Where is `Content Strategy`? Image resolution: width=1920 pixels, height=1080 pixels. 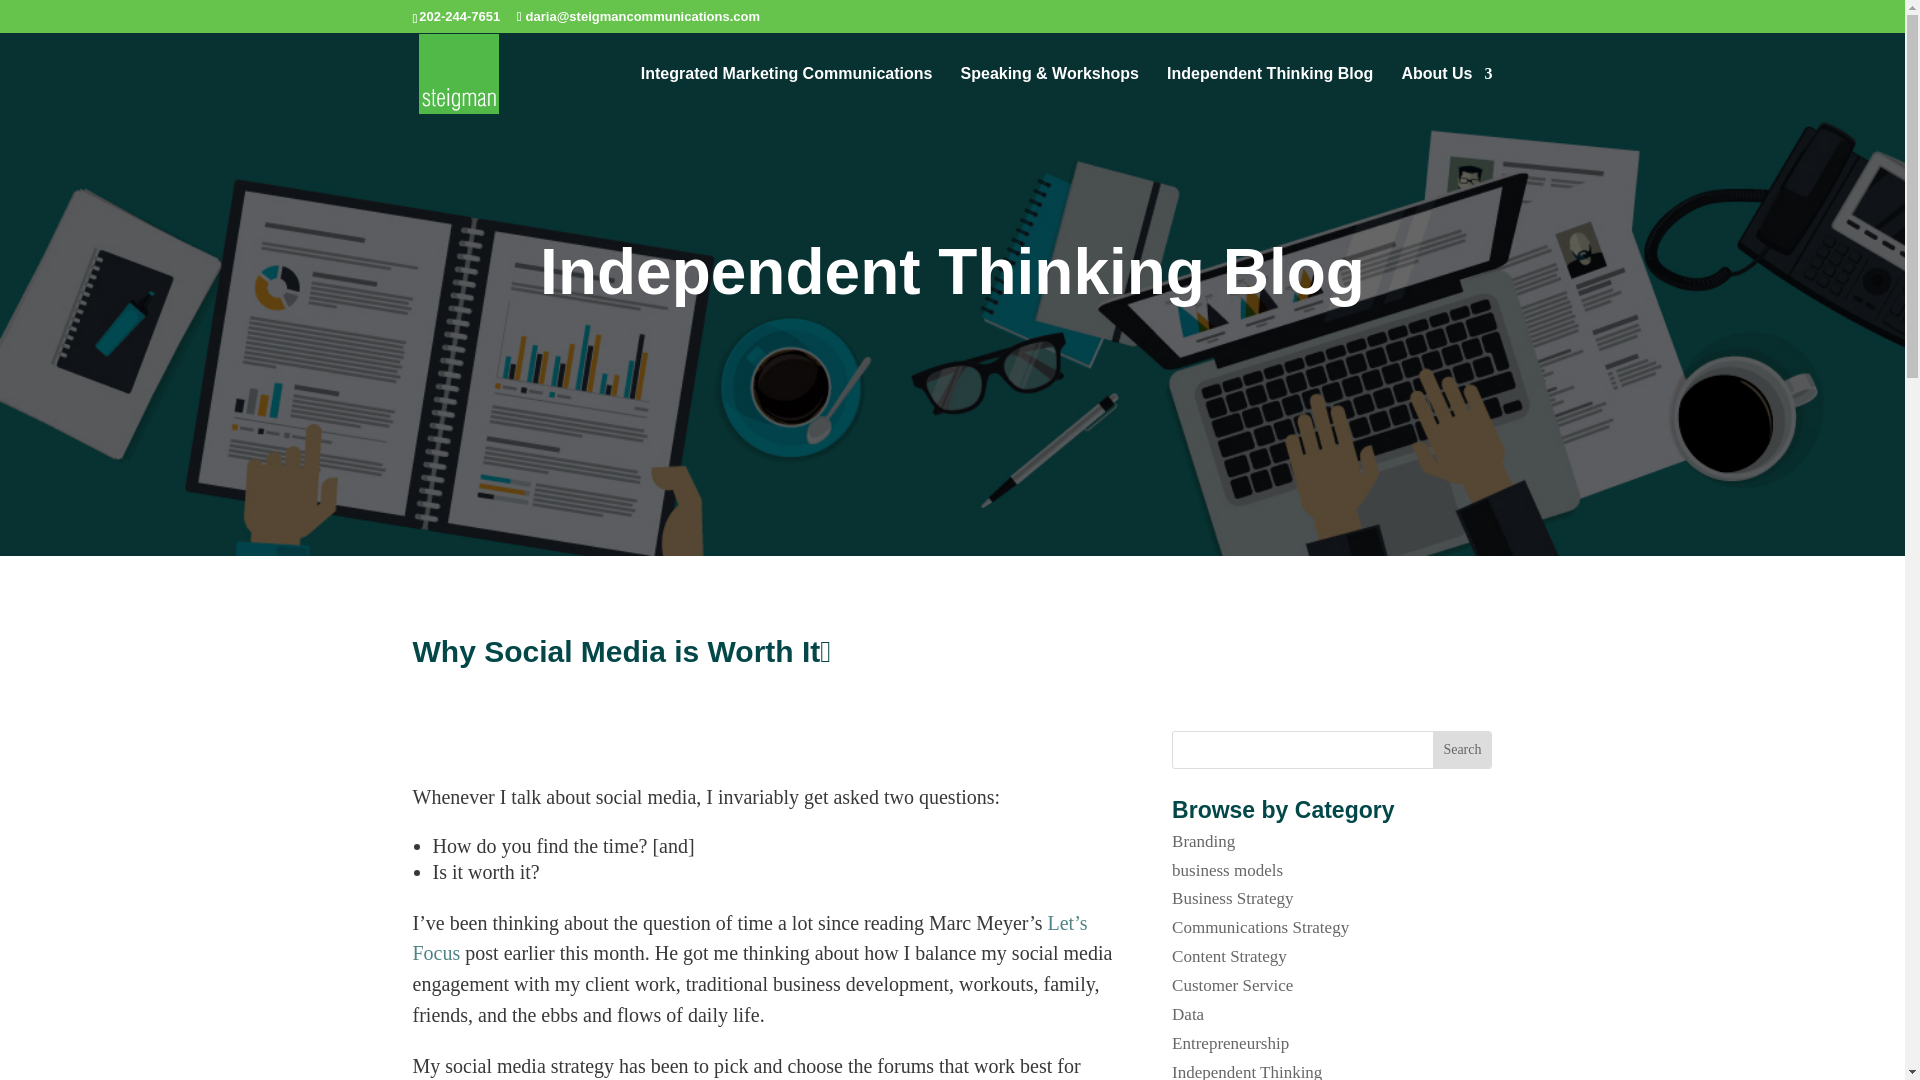
Content Strategy is located at coordinates (1228, 956).